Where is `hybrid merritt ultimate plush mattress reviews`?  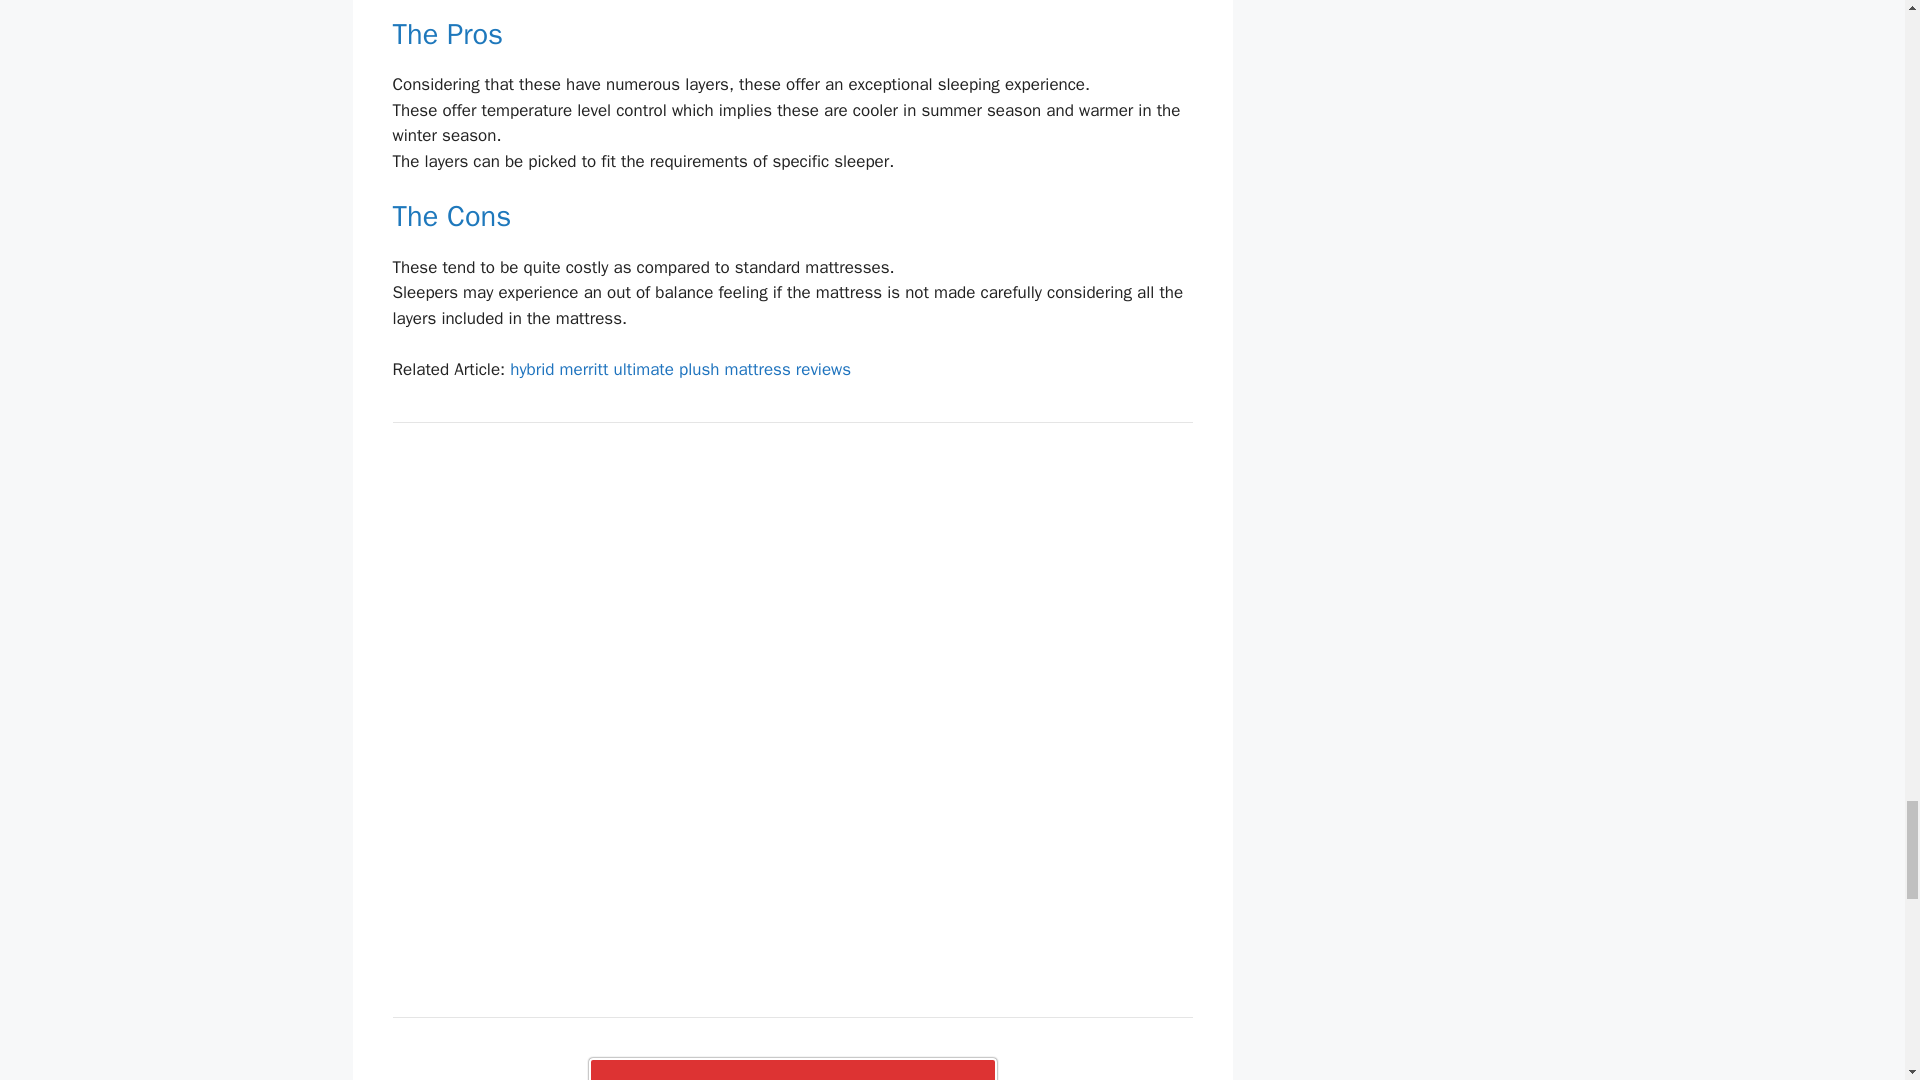 hybrid merritt ultimate plush mattress reviews is located at coordinates (680, 369).